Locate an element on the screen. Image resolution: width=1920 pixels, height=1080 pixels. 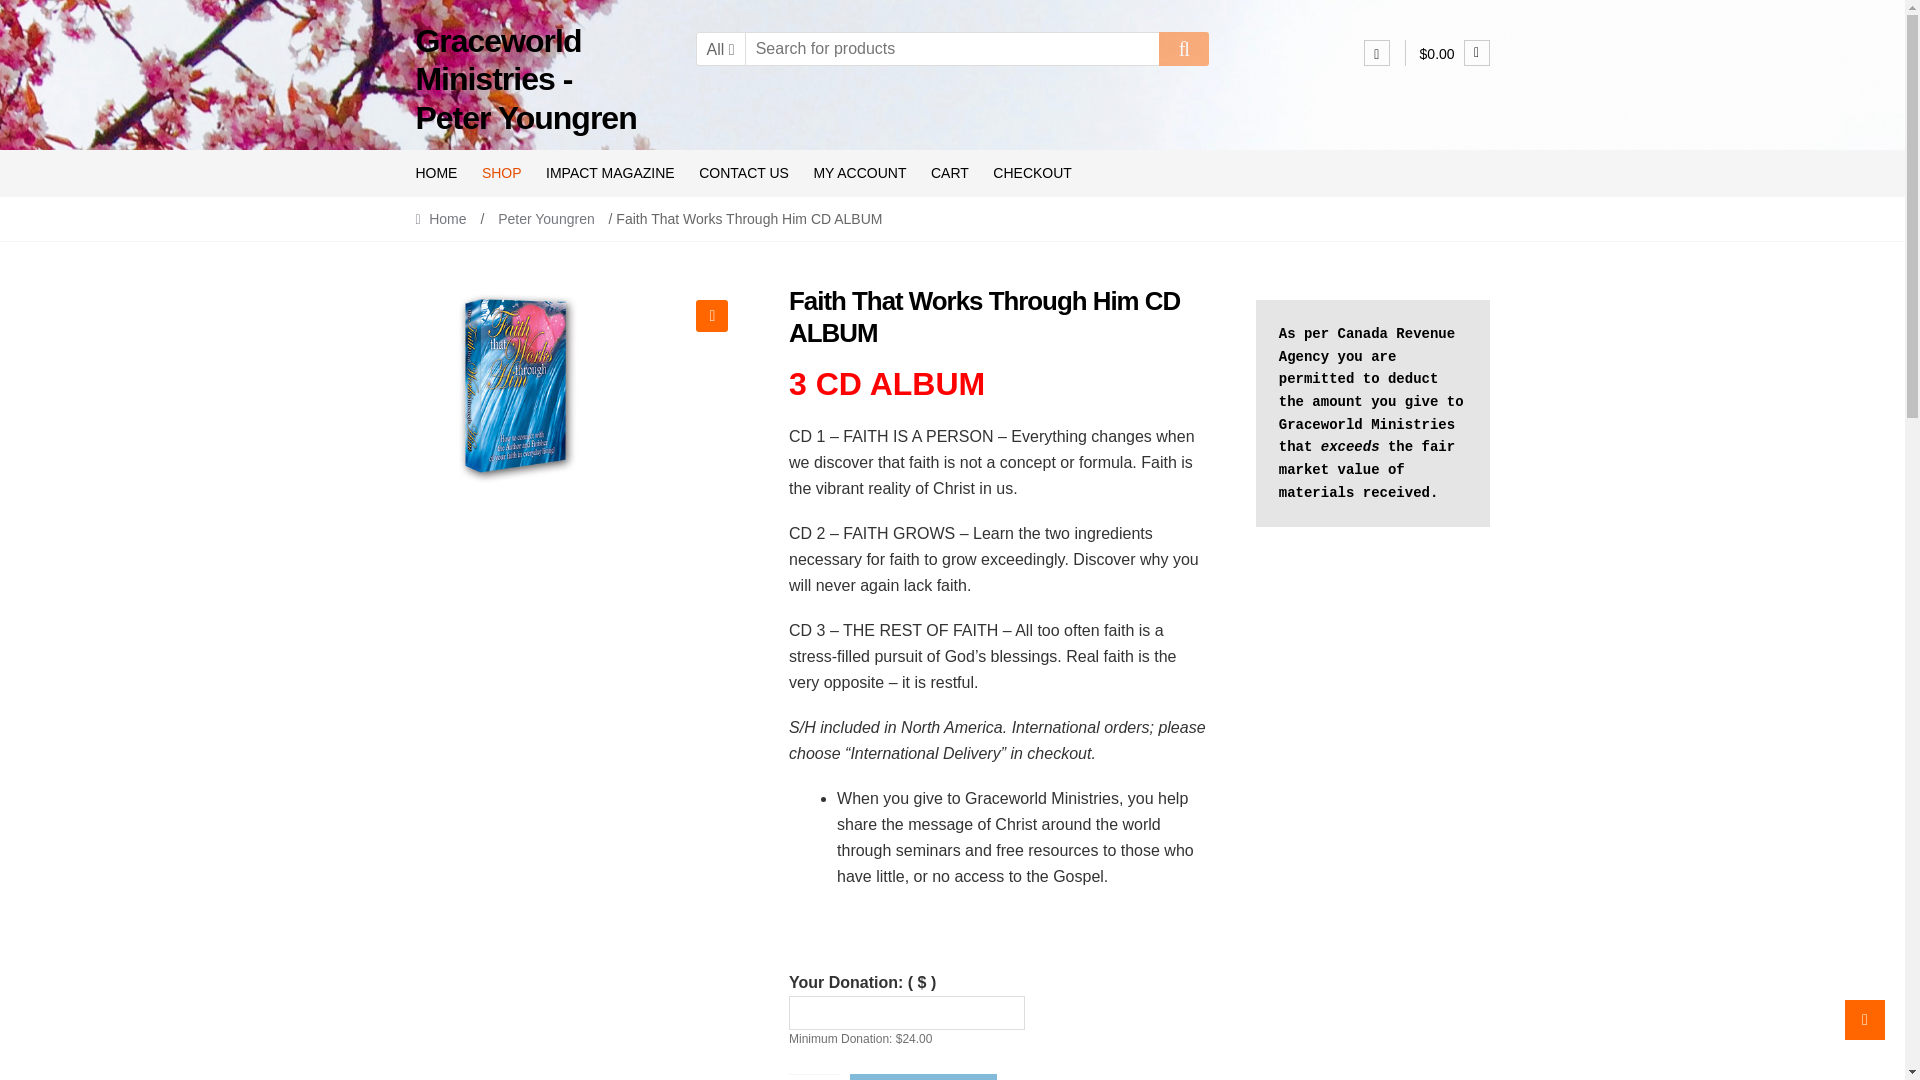
CONTACT US is located at coordinates (744, 173).